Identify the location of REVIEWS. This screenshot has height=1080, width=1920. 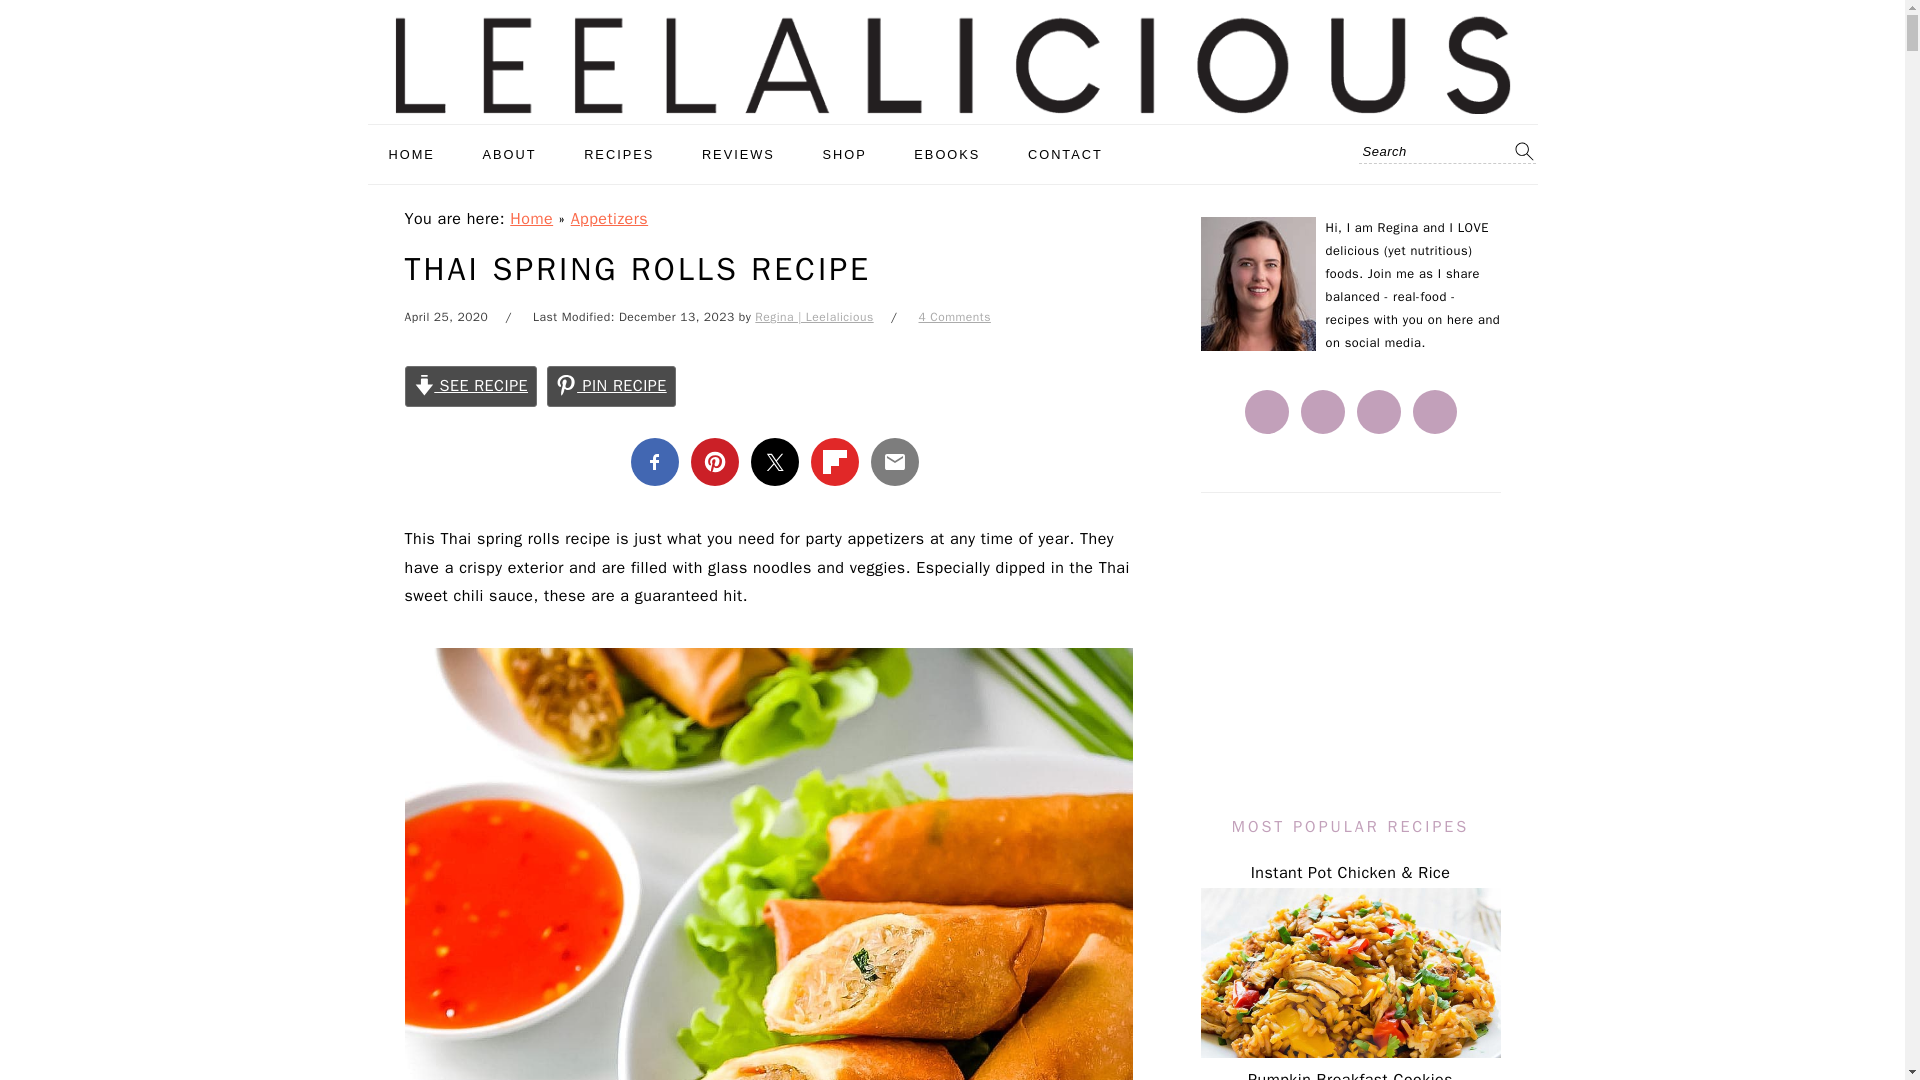
(738, 154).